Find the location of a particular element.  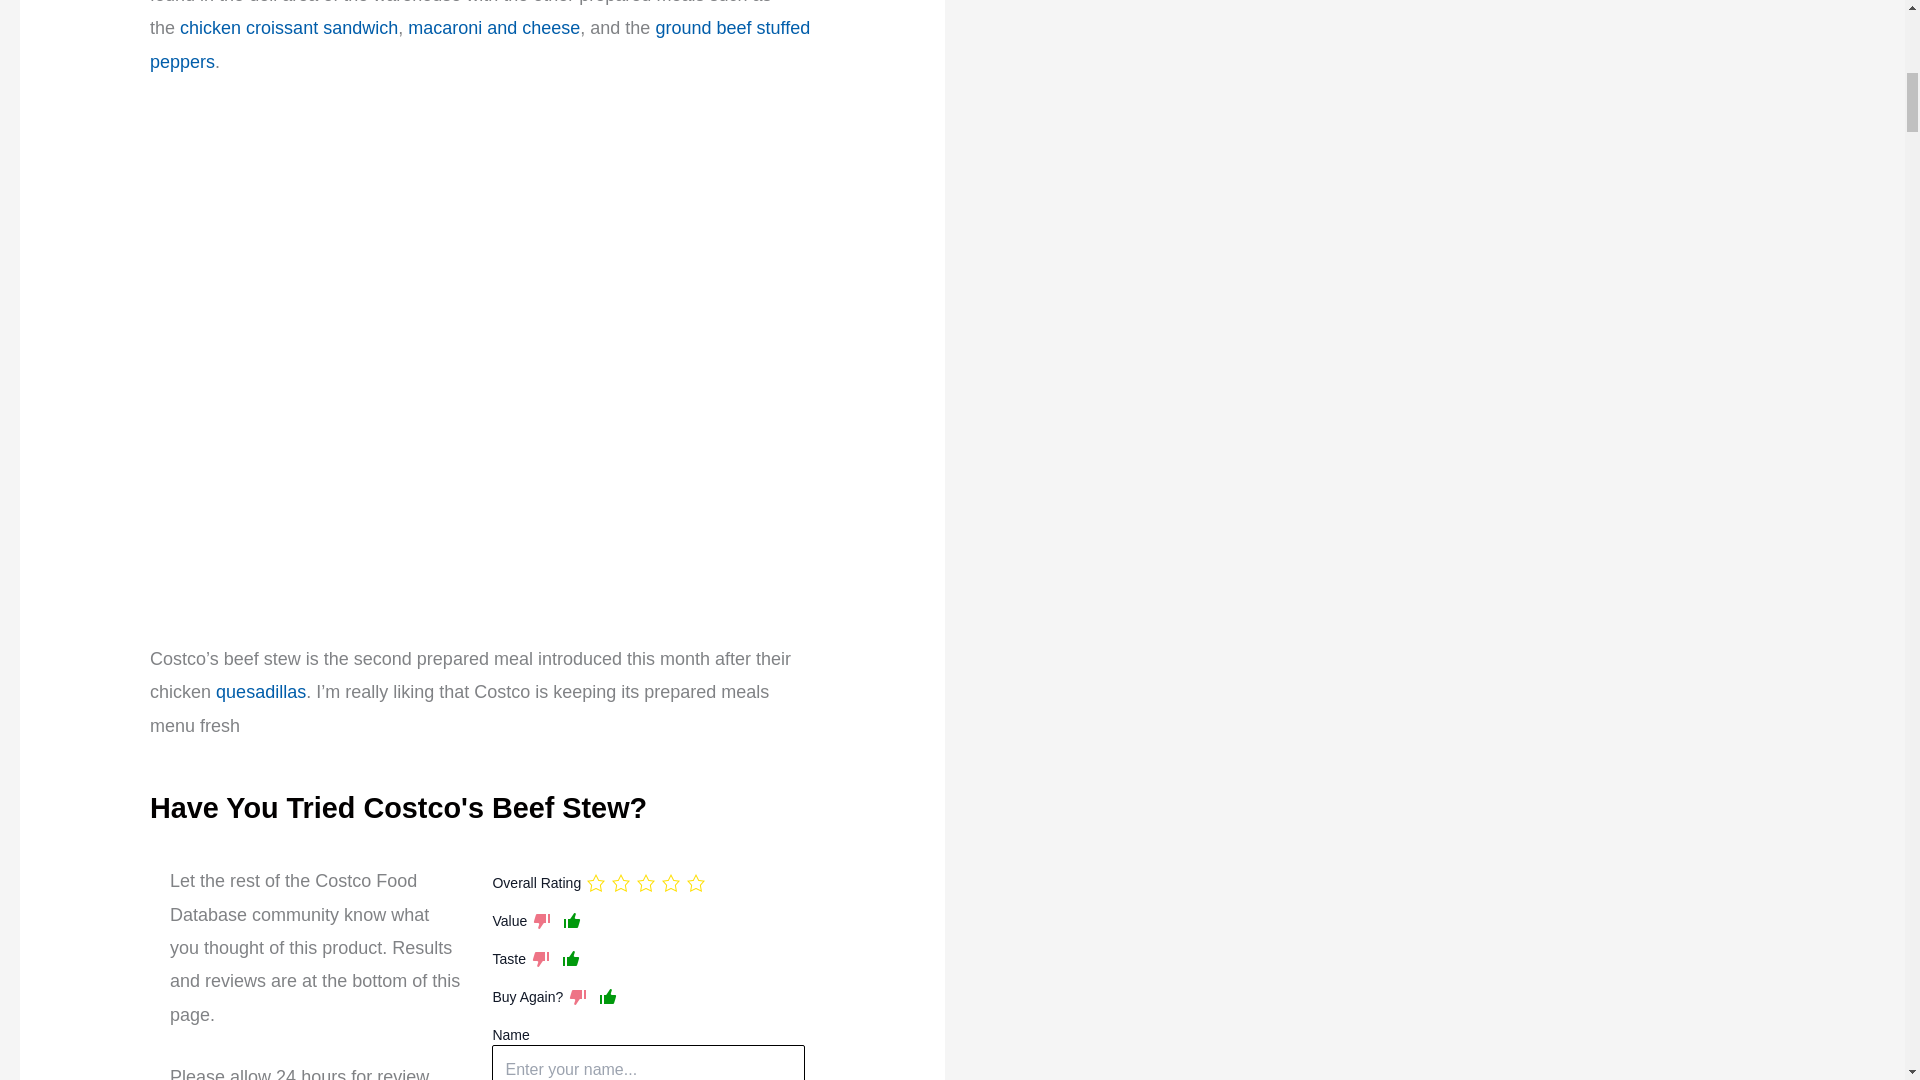

thumbs up is located at coordinates (572, 920).